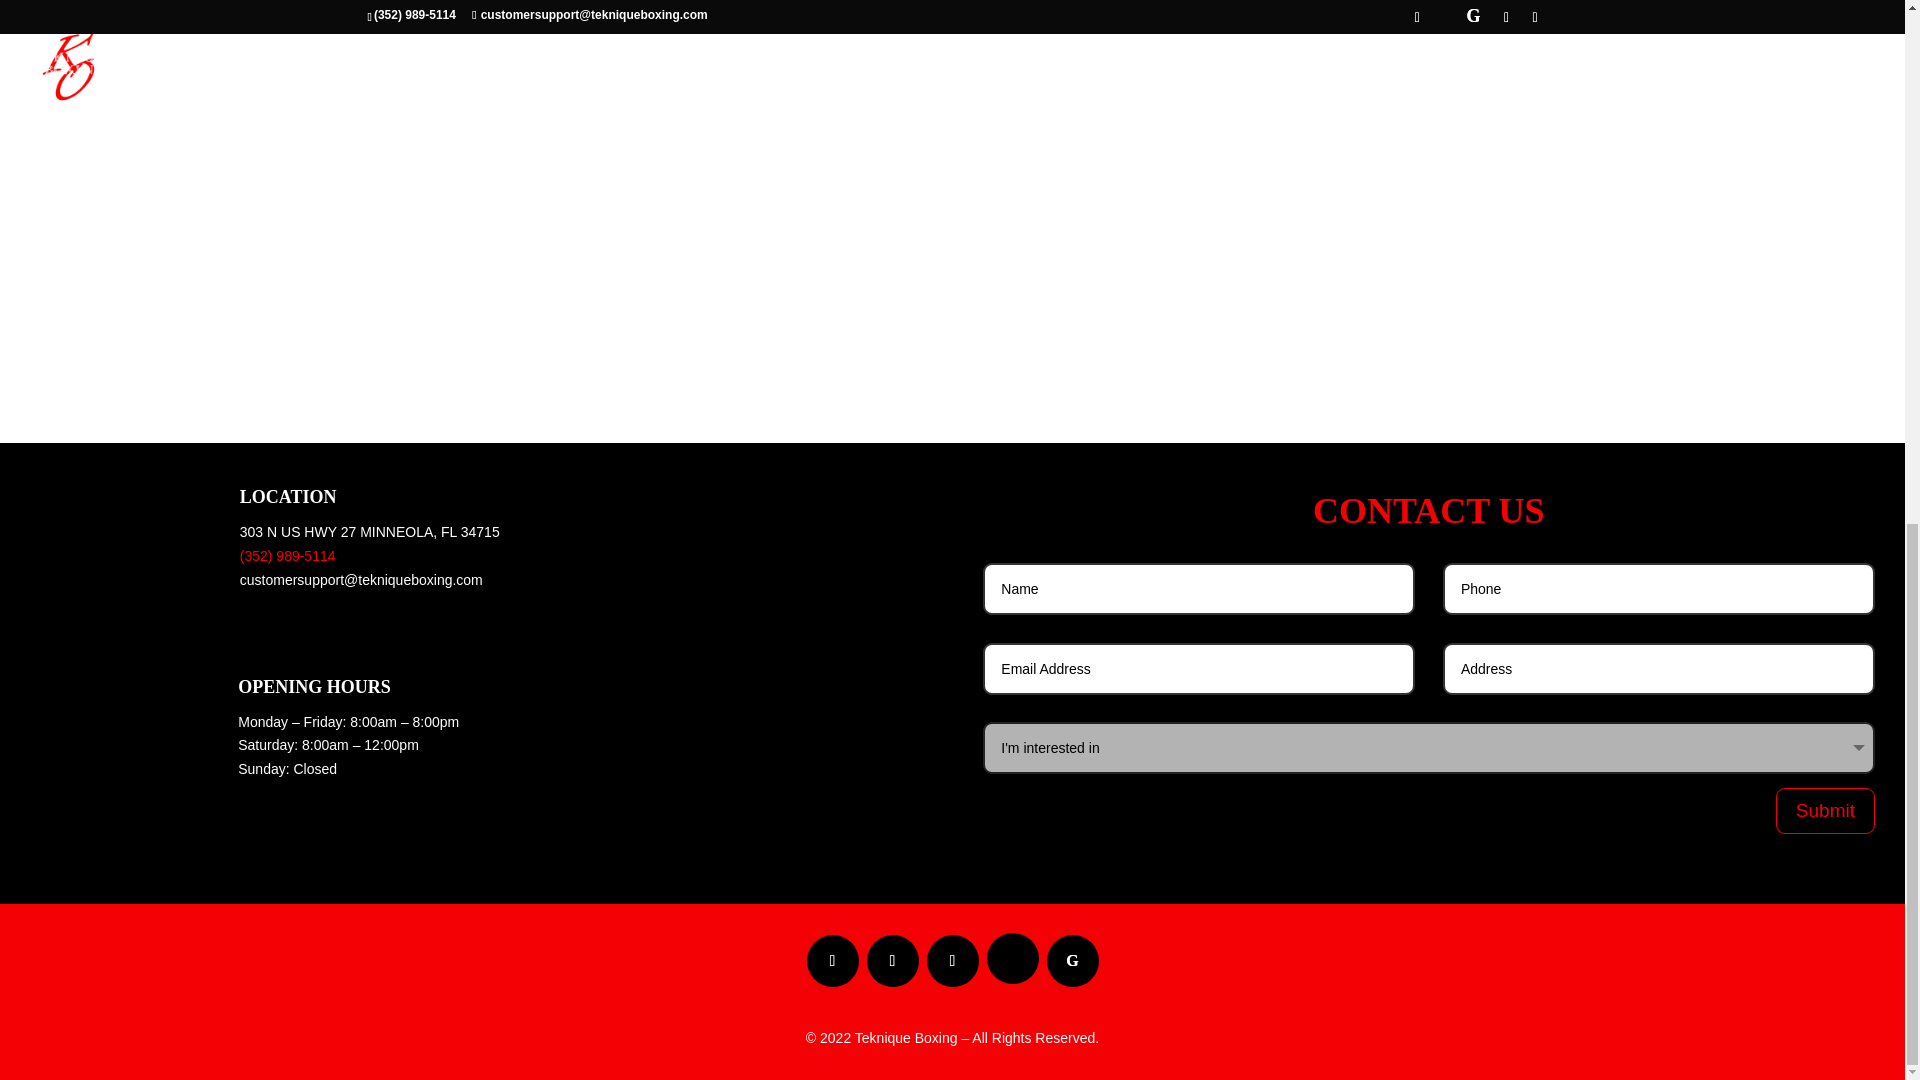 The image size is (1920, 1080). Describe the element at coordinates (1659, 668) in the screenshot. I see `Only letters and numbers allowed.` at that location.